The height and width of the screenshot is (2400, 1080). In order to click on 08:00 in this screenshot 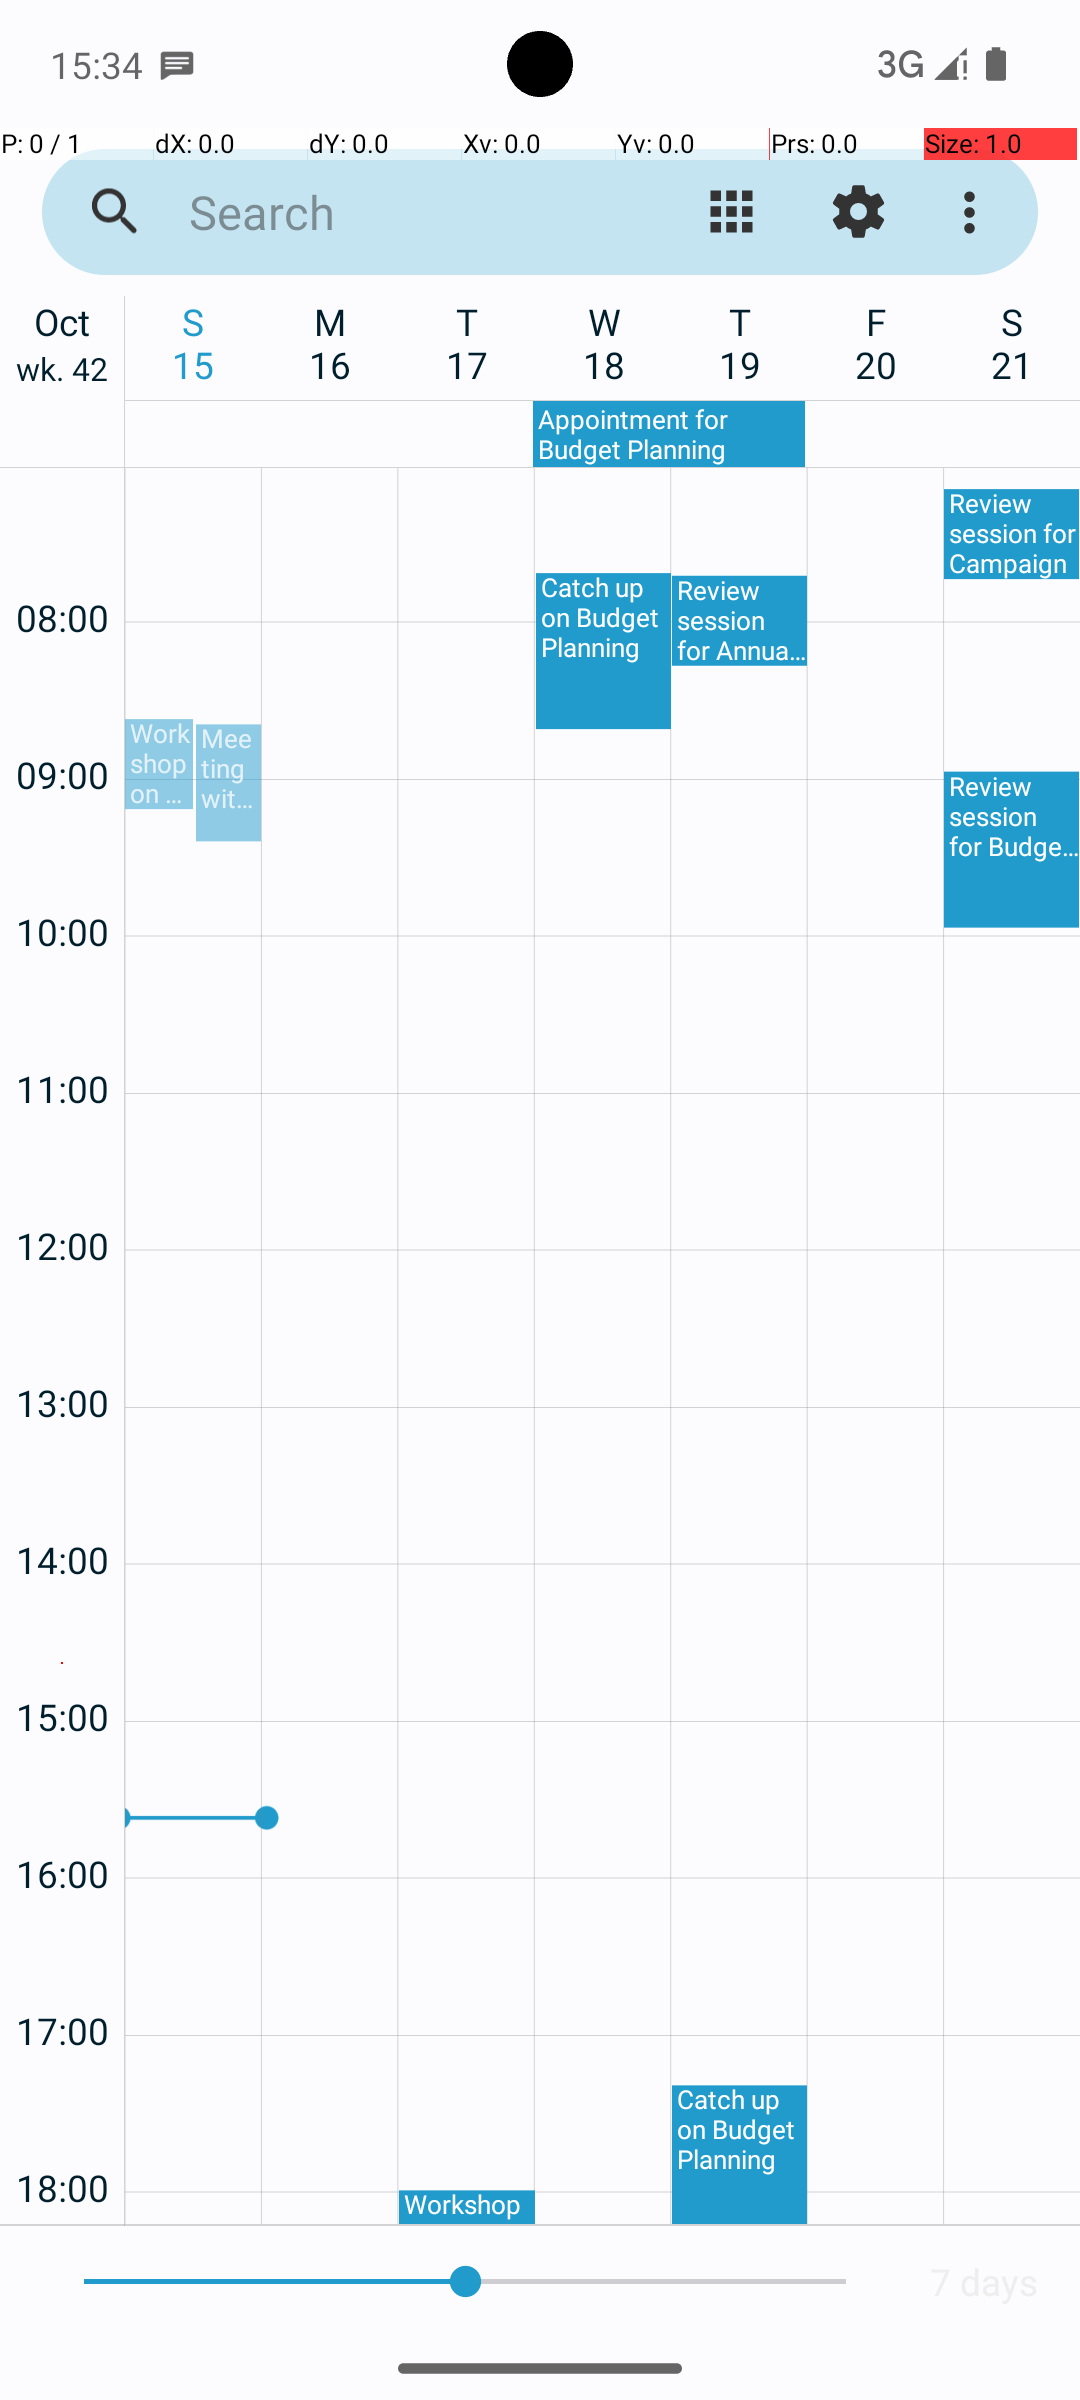, I will do `click(62, 564)`.